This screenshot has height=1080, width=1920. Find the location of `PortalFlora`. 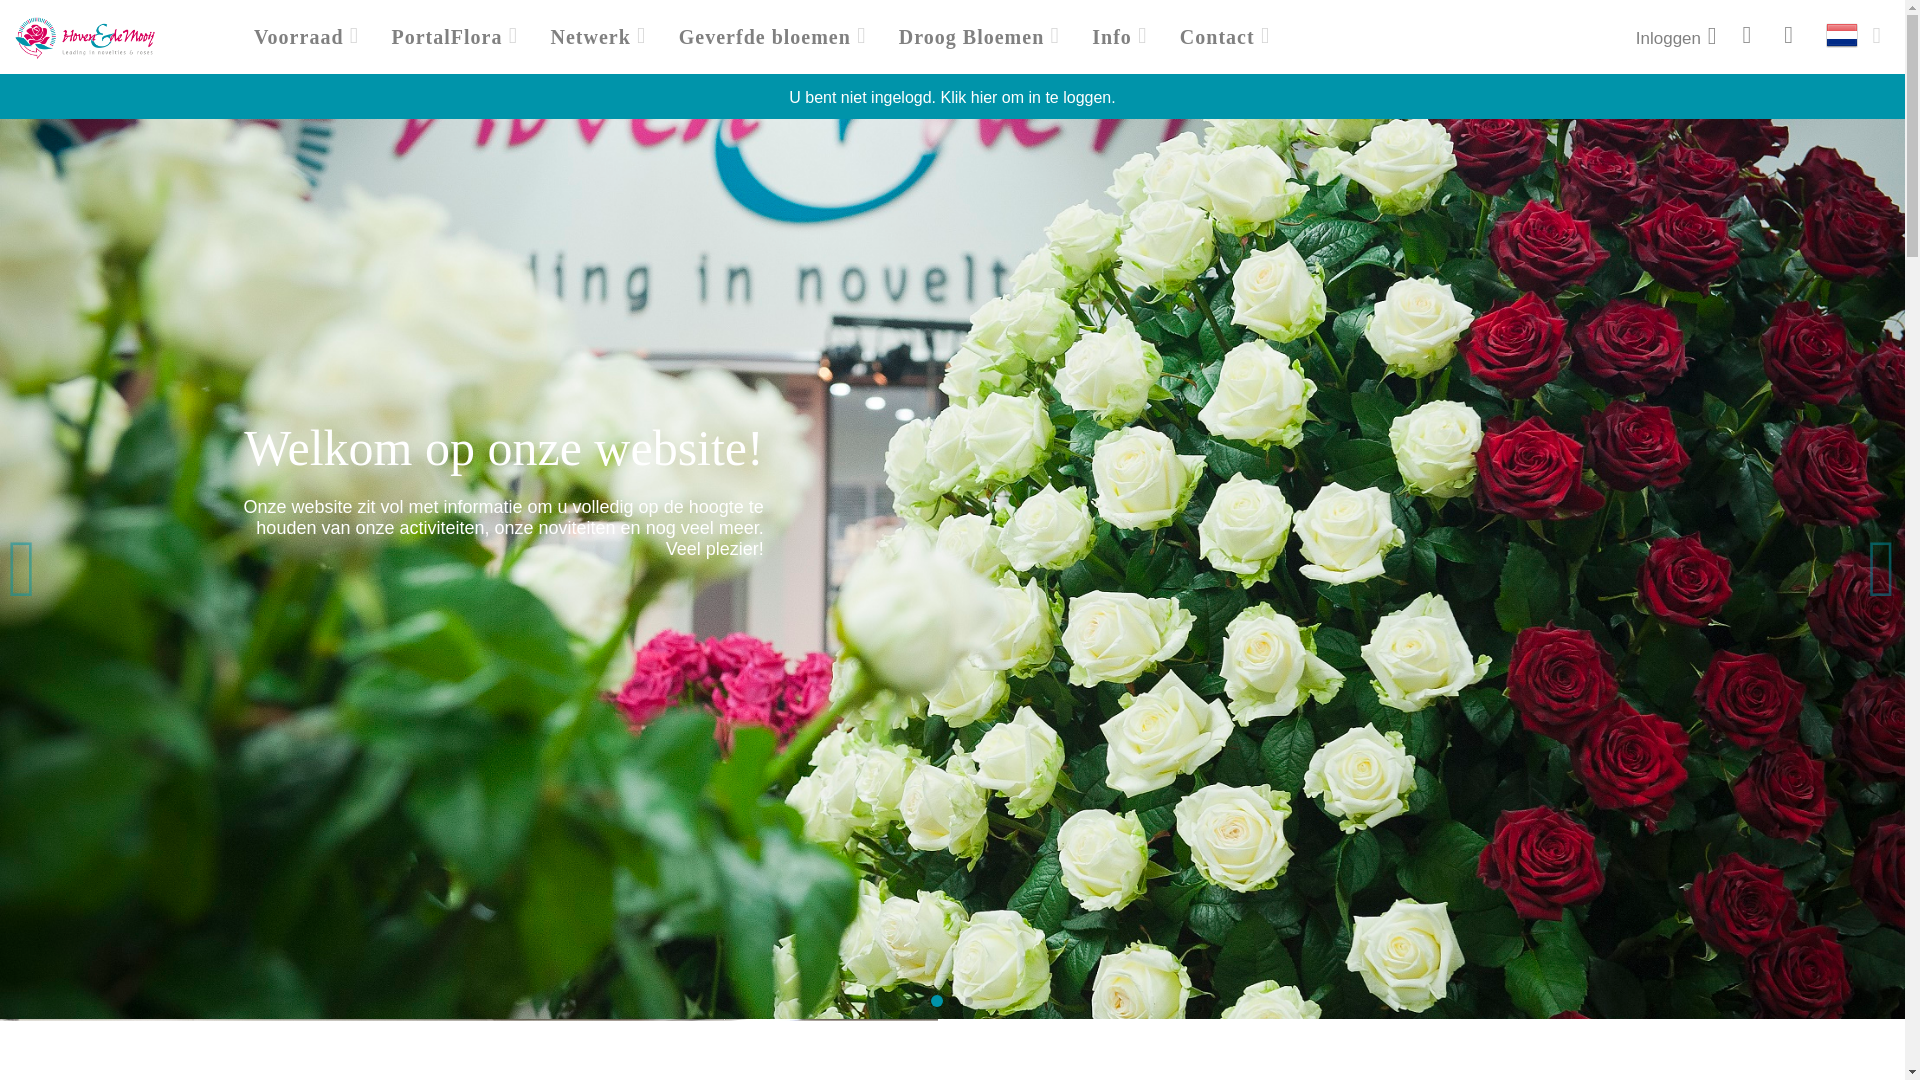

PortalFlora is located at coordinates (447, 35).